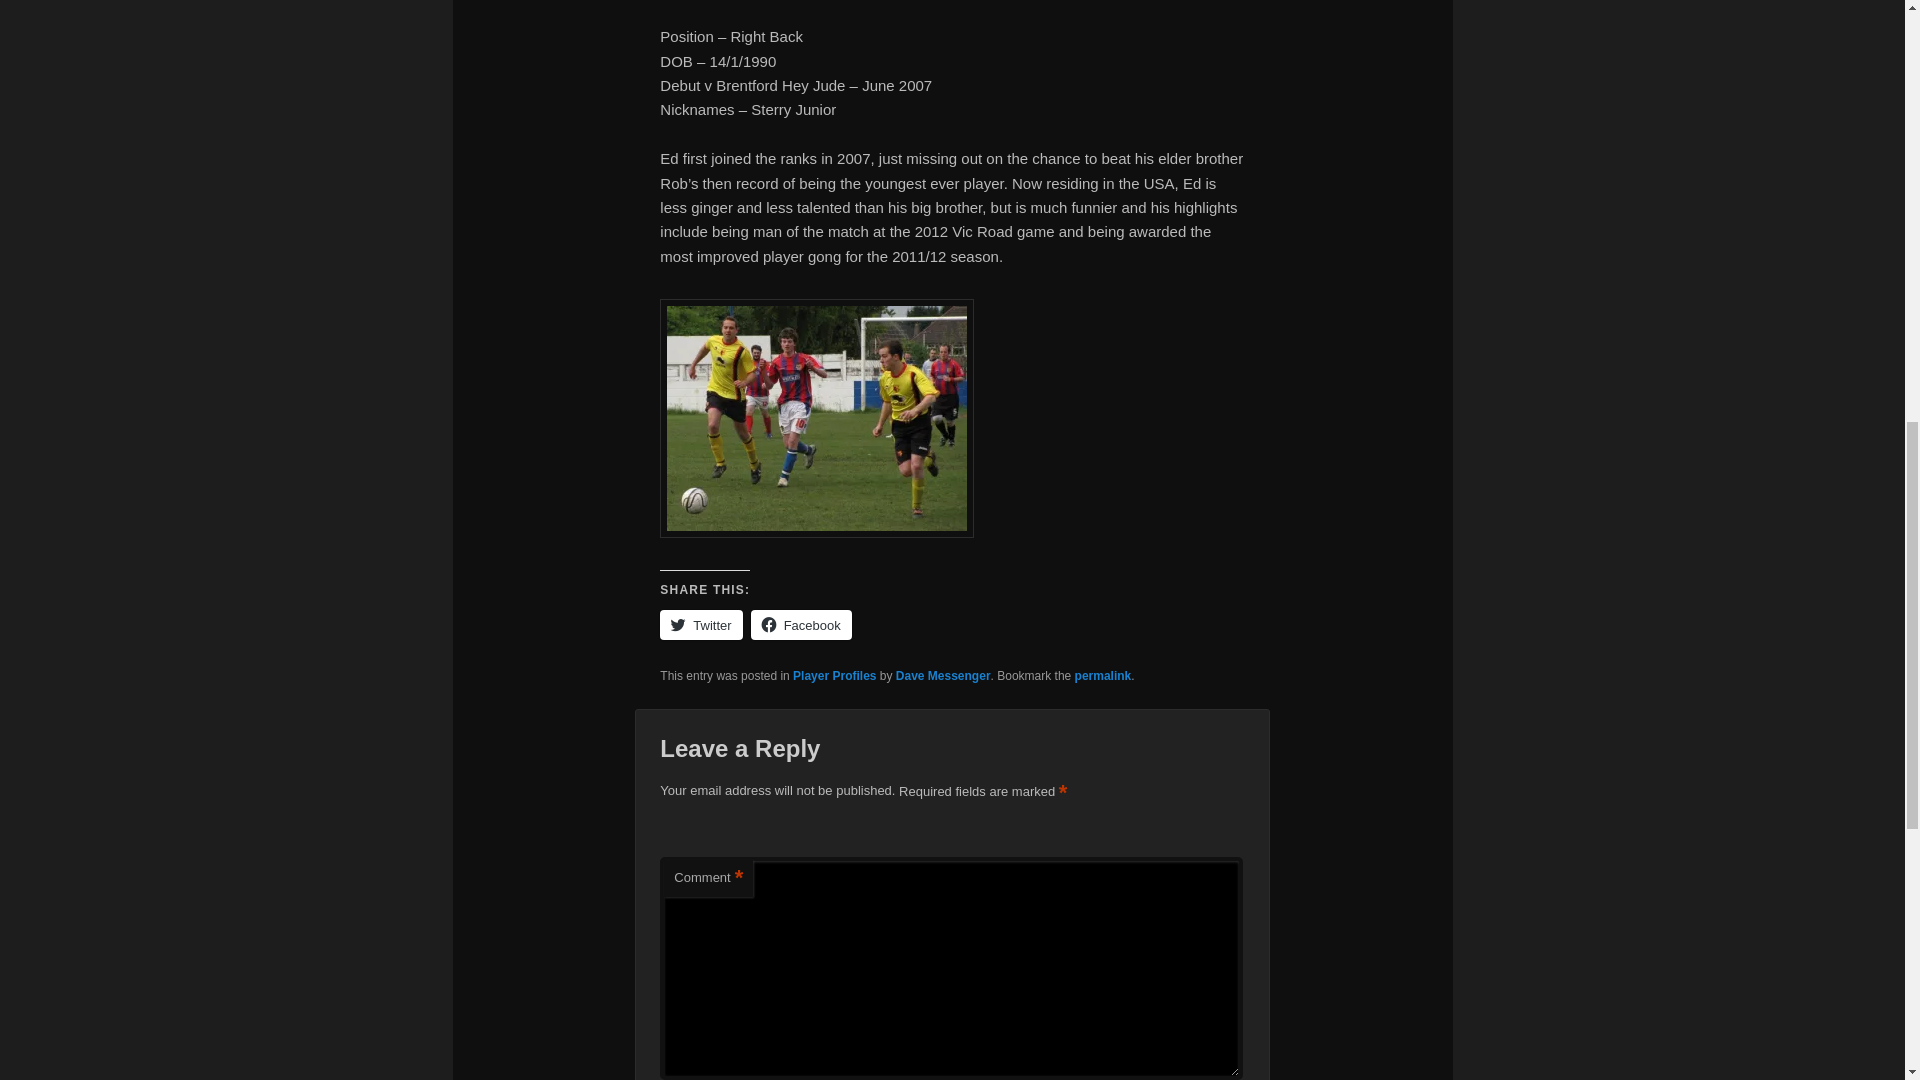 The image size is (1920, 1080). What do you see at coordinates (1104, 675) in the screenshot?
I see `permalink` at bounding box center [1104, 675].